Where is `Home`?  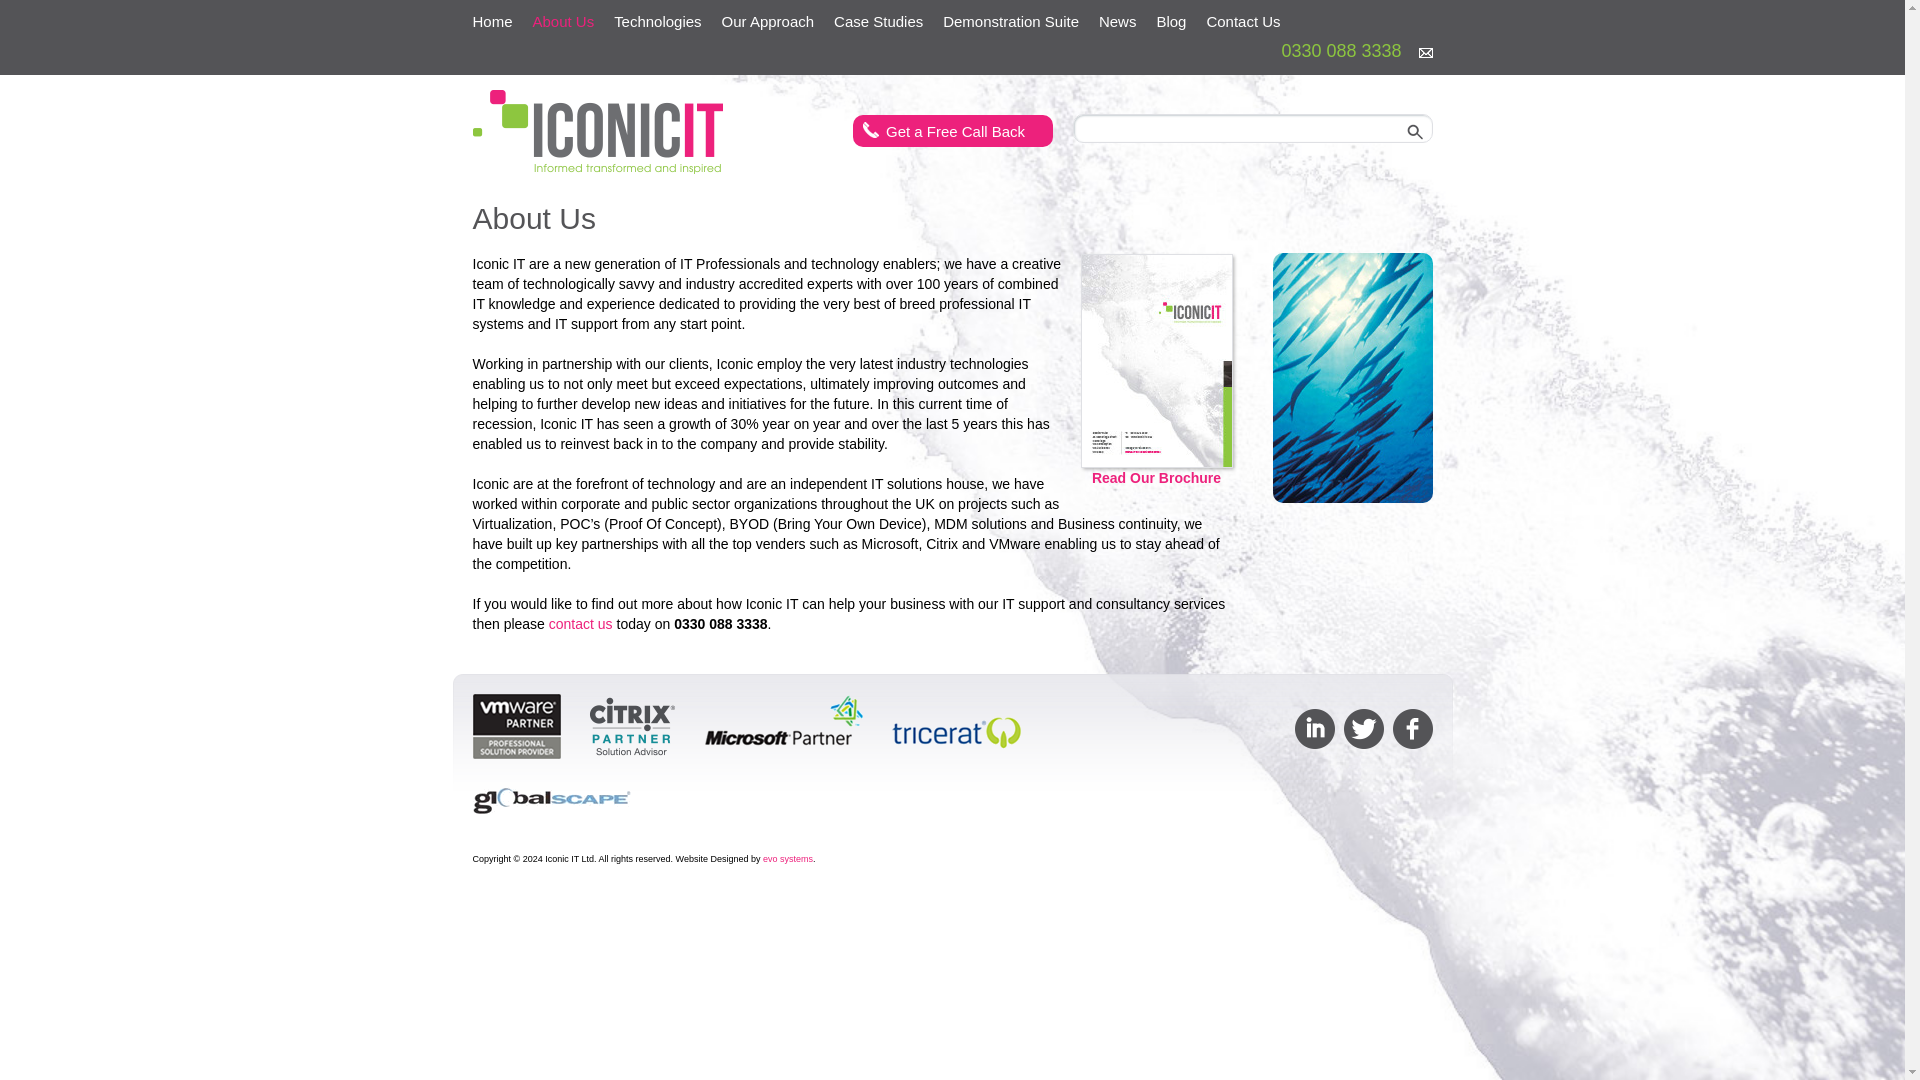
Home is located at coordinates (492, 21).